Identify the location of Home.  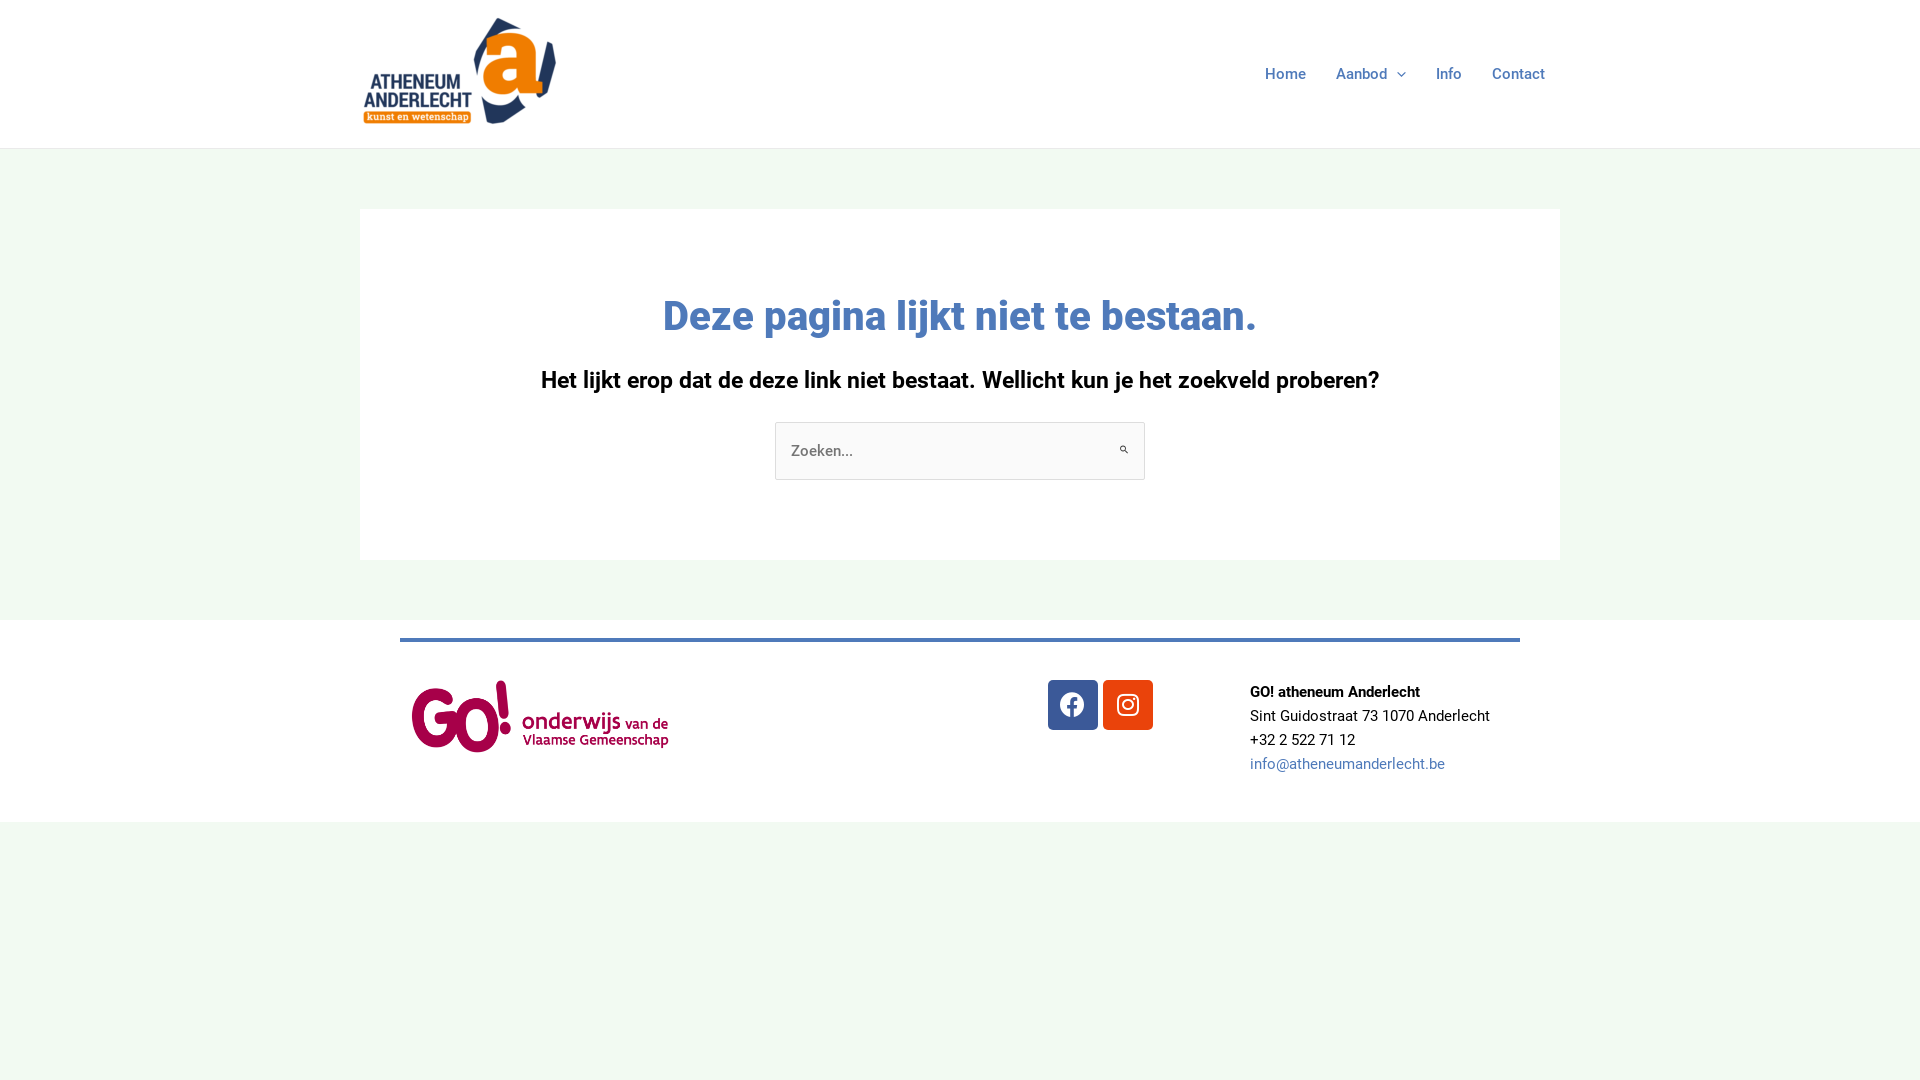
(1286, 74).